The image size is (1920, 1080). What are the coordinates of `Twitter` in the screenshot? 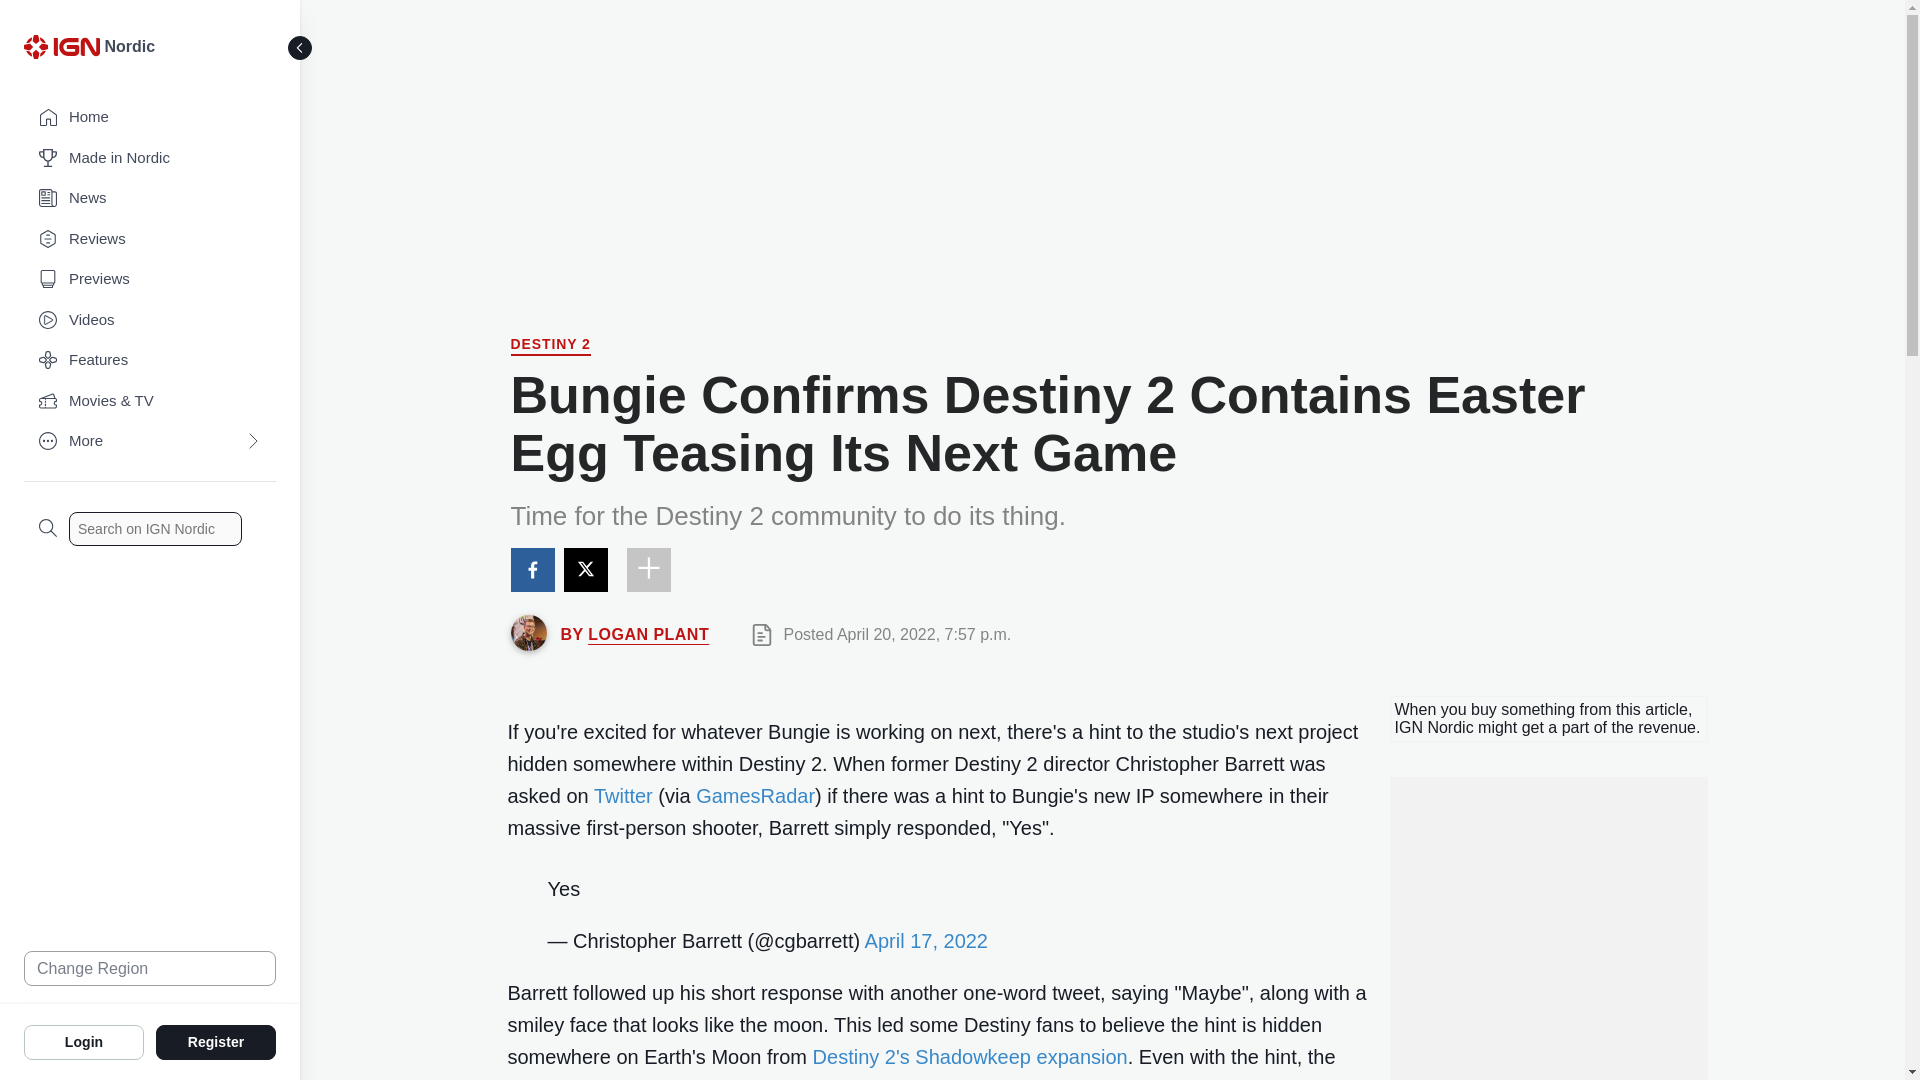 It's located at (622, 796).